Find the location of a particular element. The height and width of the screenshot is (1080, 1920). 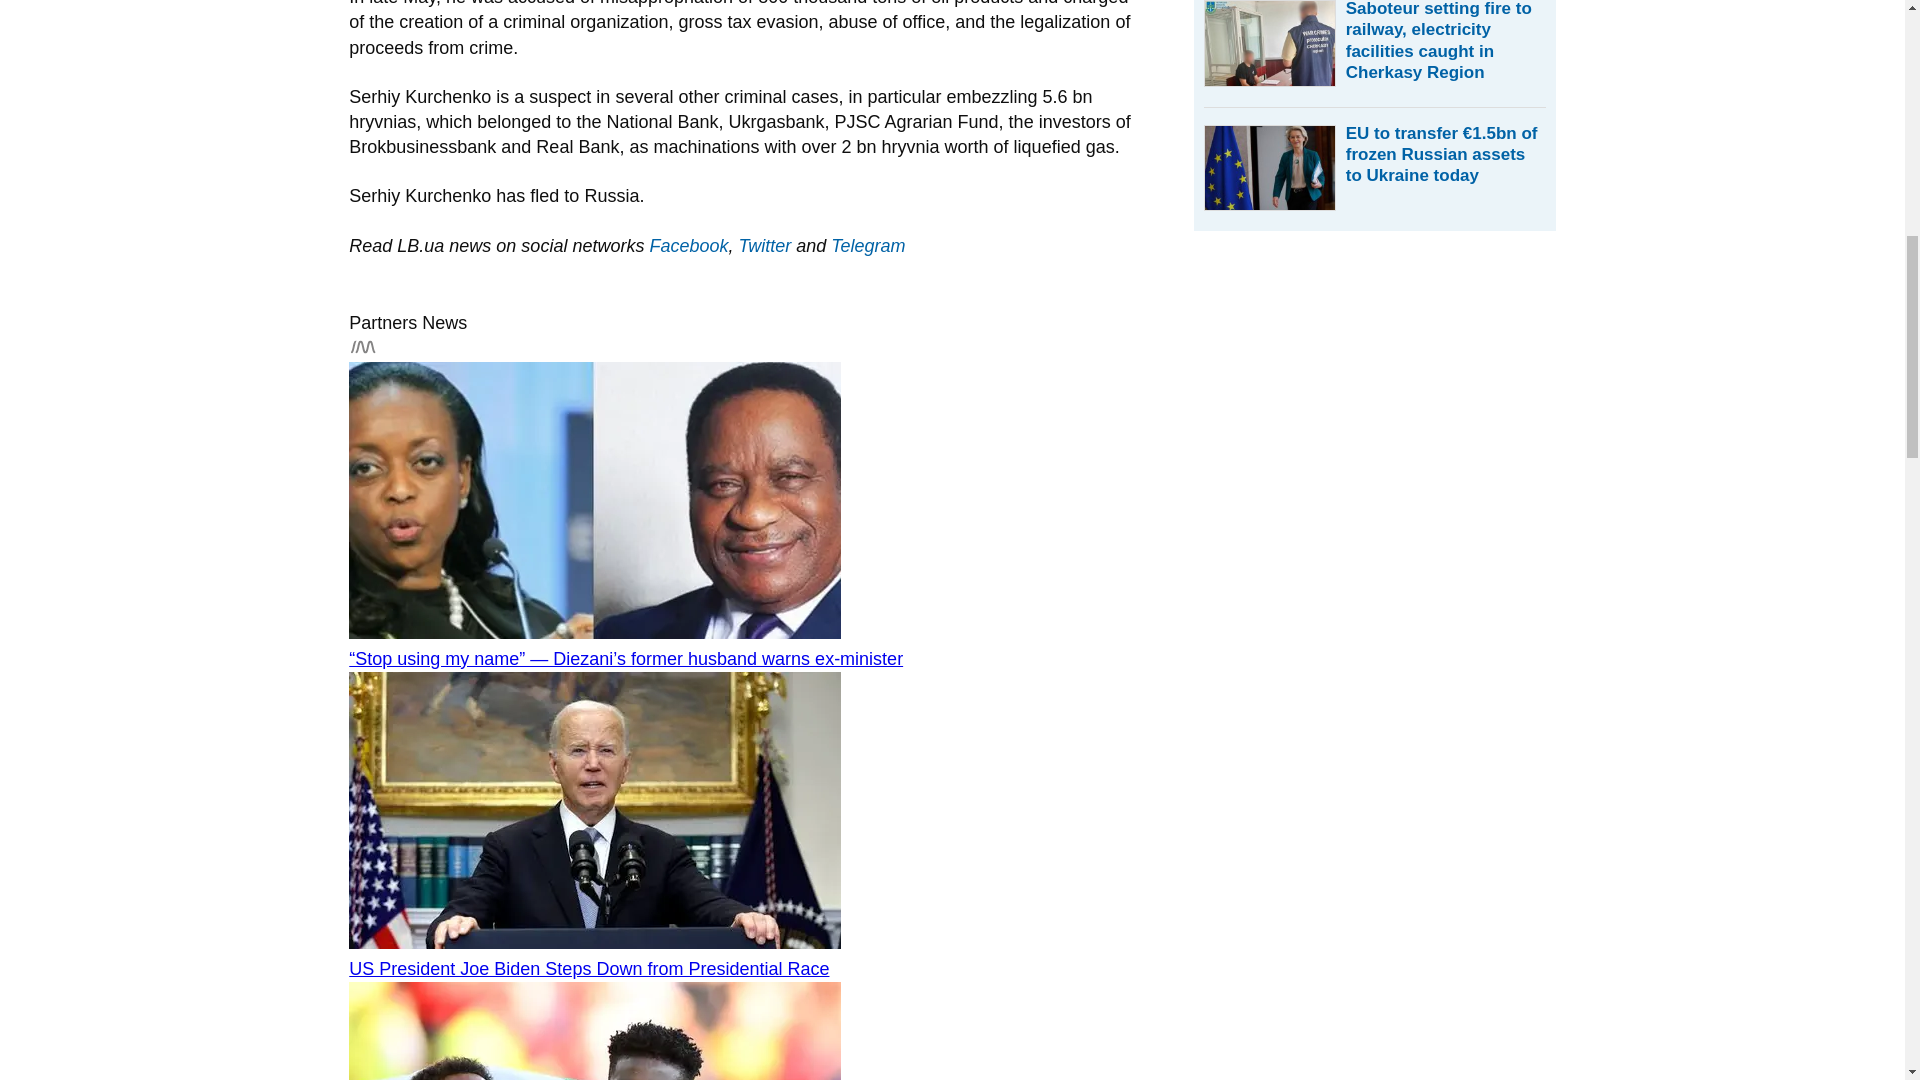

Twitter is located at coordinates (764, 246).